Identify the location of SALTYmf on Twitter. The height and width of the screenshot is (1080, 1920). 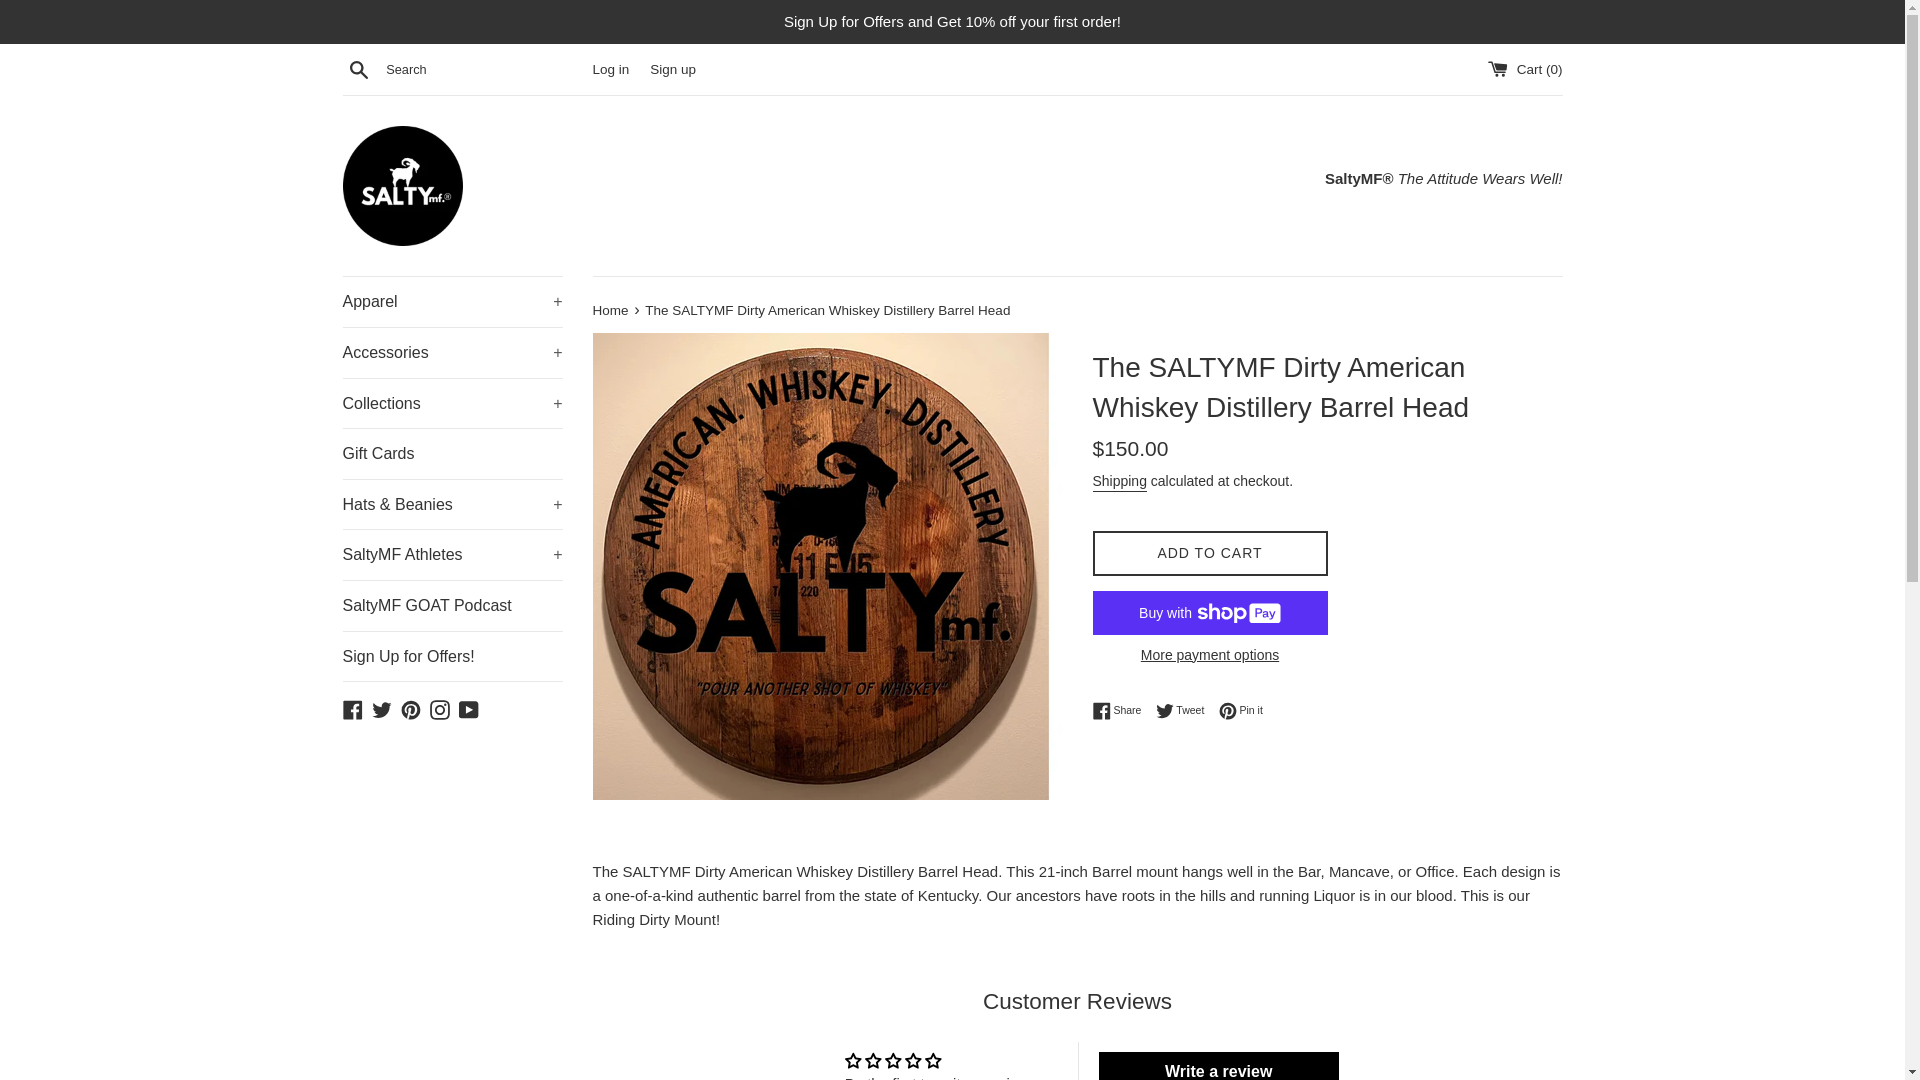
(382, 708).